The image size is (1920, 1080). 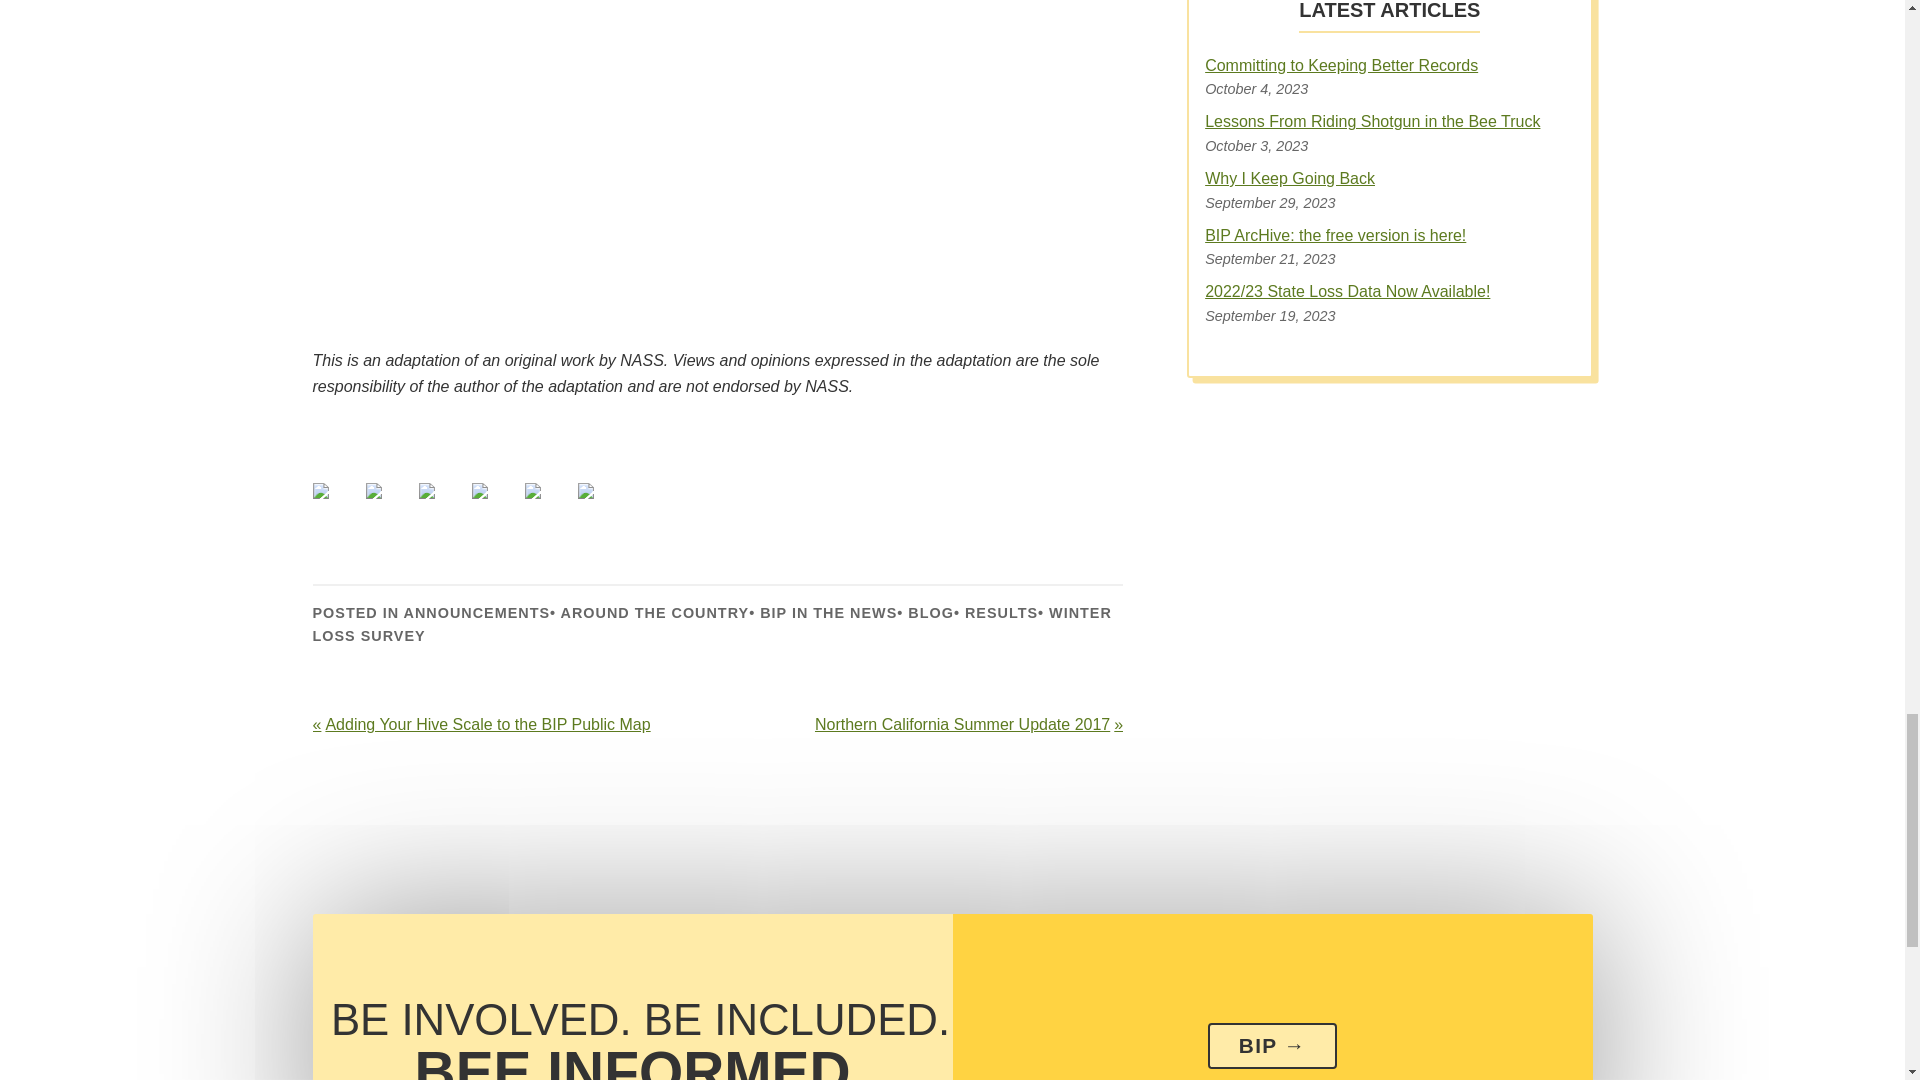 I want to click on ANNOUNCEMENTS, so click(x=477, y=612).